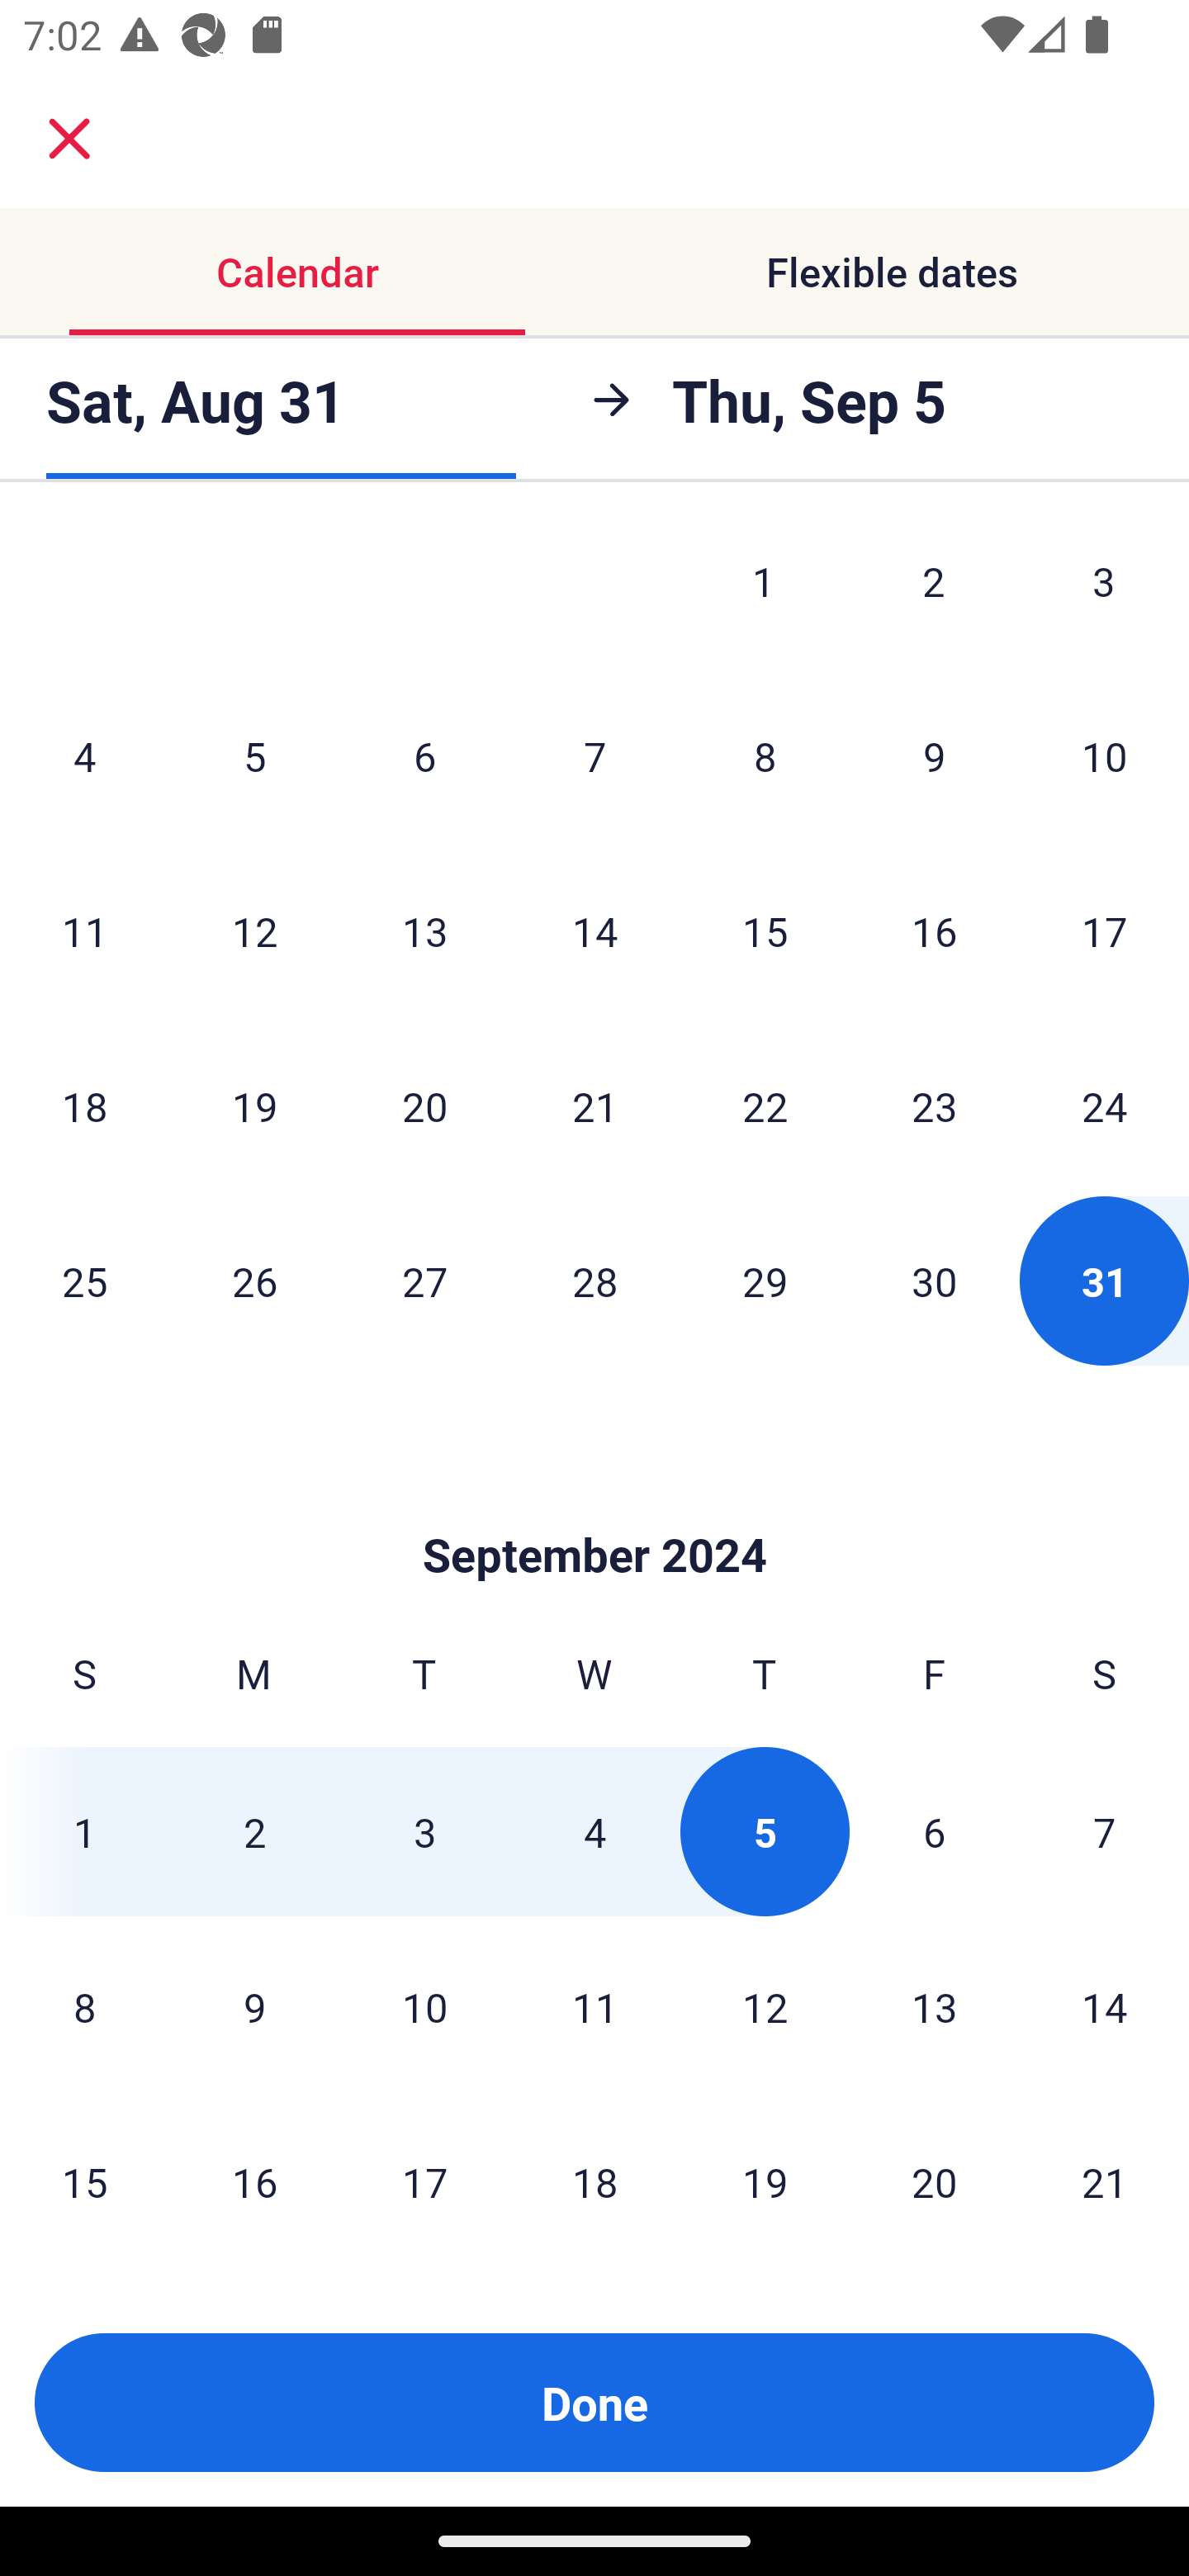 The height and width of the screenshot is (2576, 1189). What do you see at coordinates (892, 271) in the screenshot?
I see `Flexible dates` at bounding box center [892, 271].